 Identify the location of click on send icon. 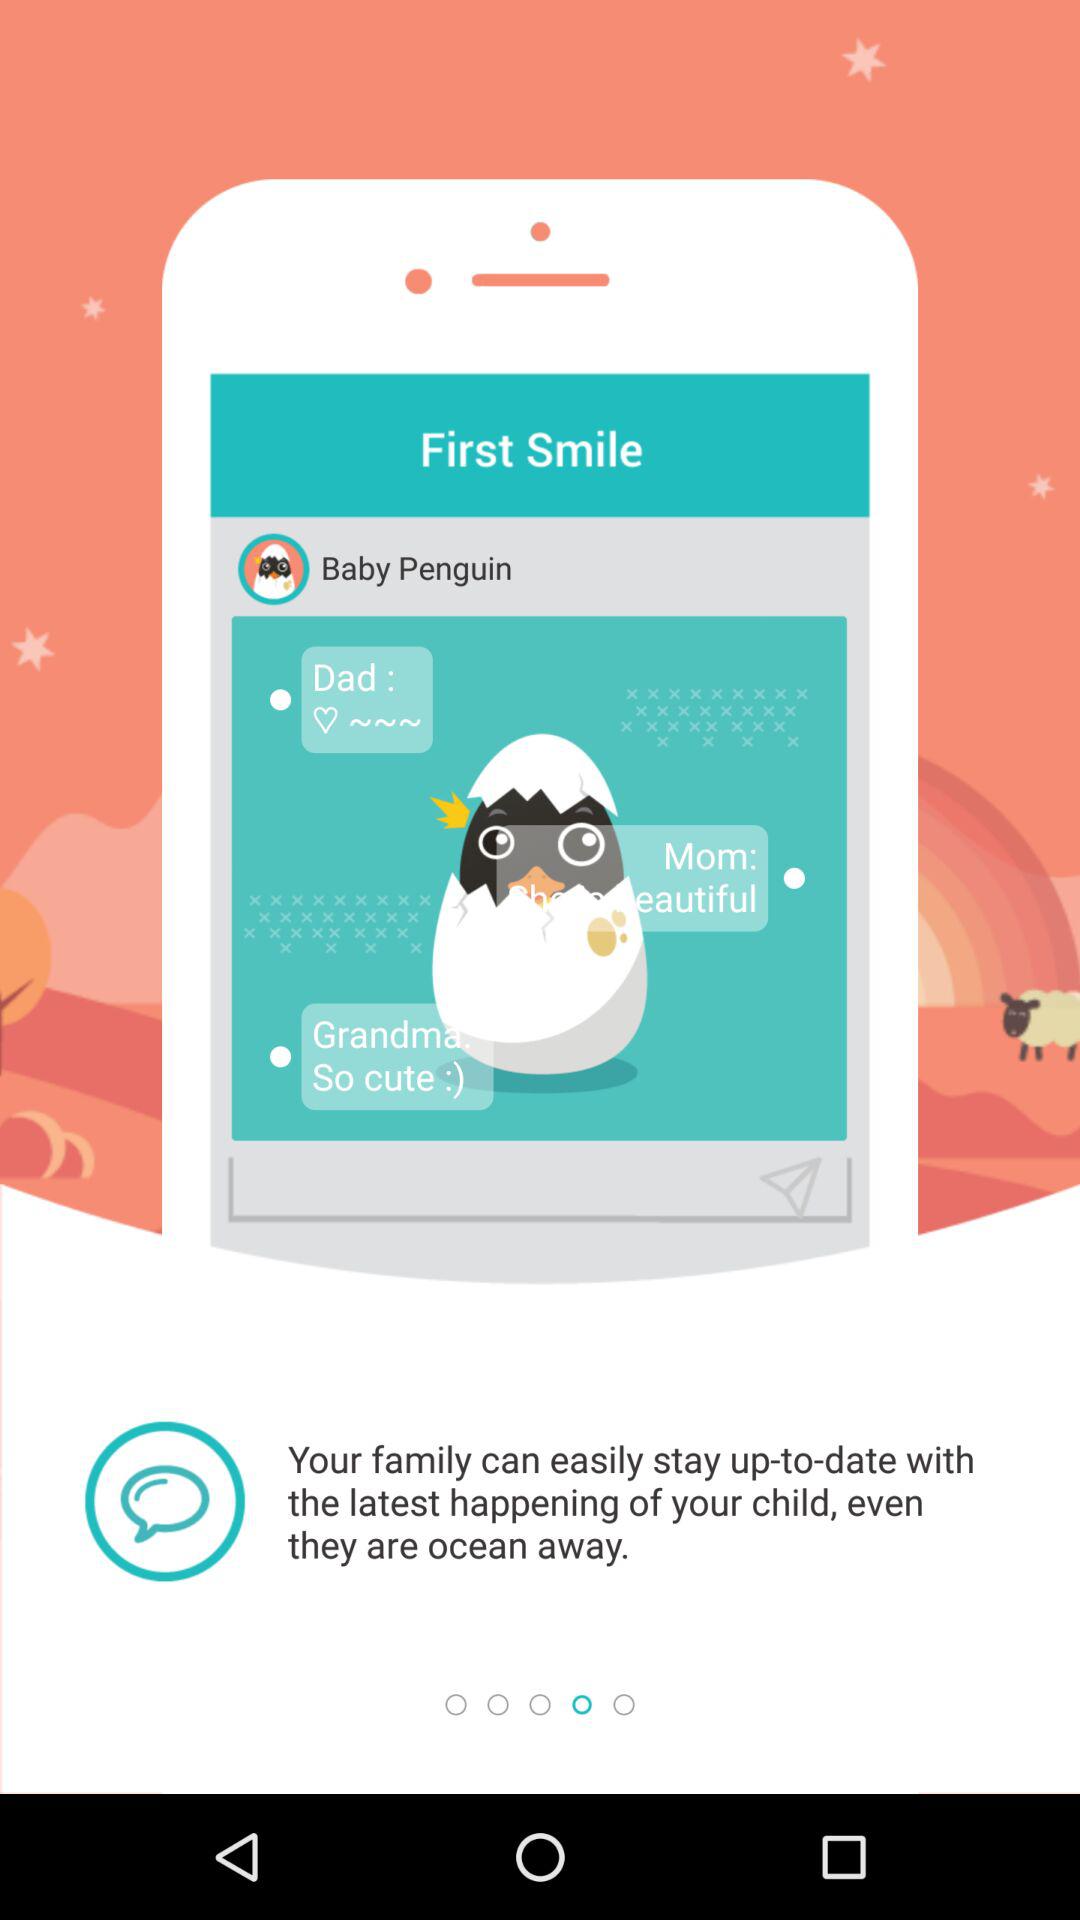
(790, 1188).